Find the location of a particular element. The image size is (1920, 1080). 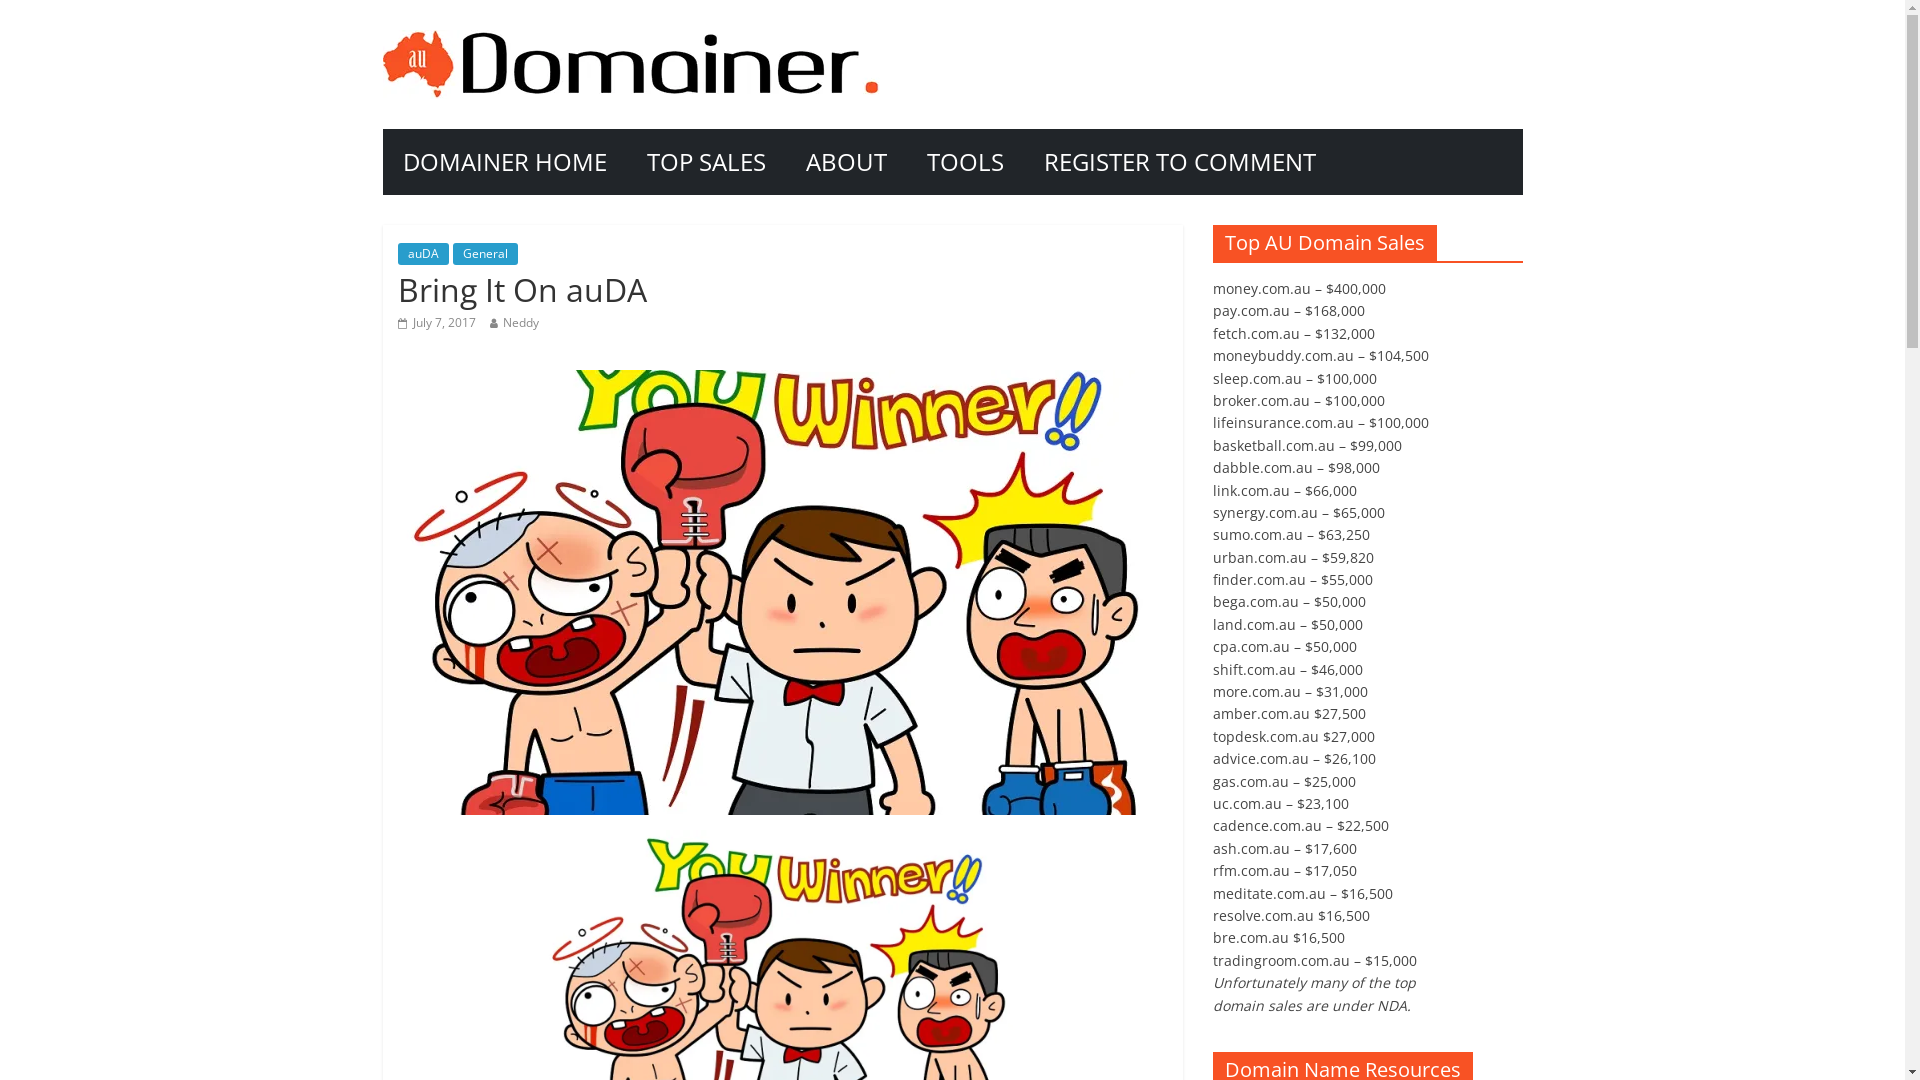

auDA is located at coordinates (424, 254).